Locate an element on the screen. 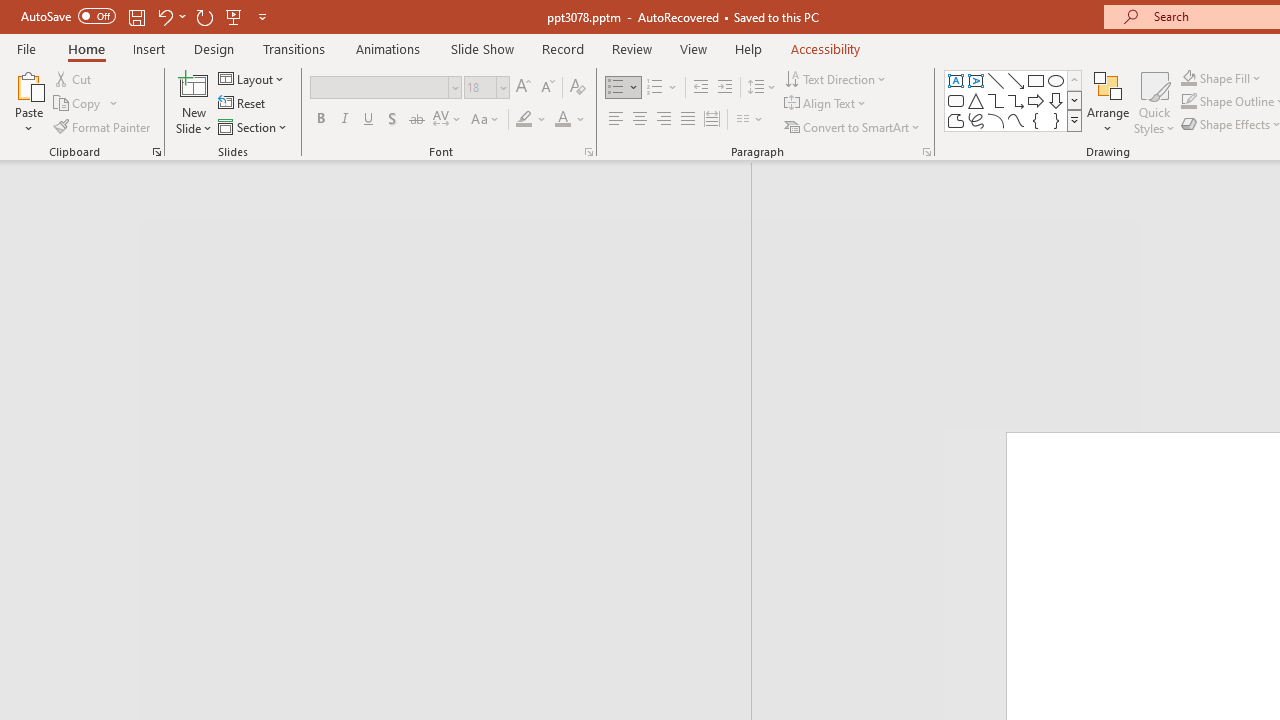 The image size is (1280, 720). Justify is located at coordinates (688, 120).